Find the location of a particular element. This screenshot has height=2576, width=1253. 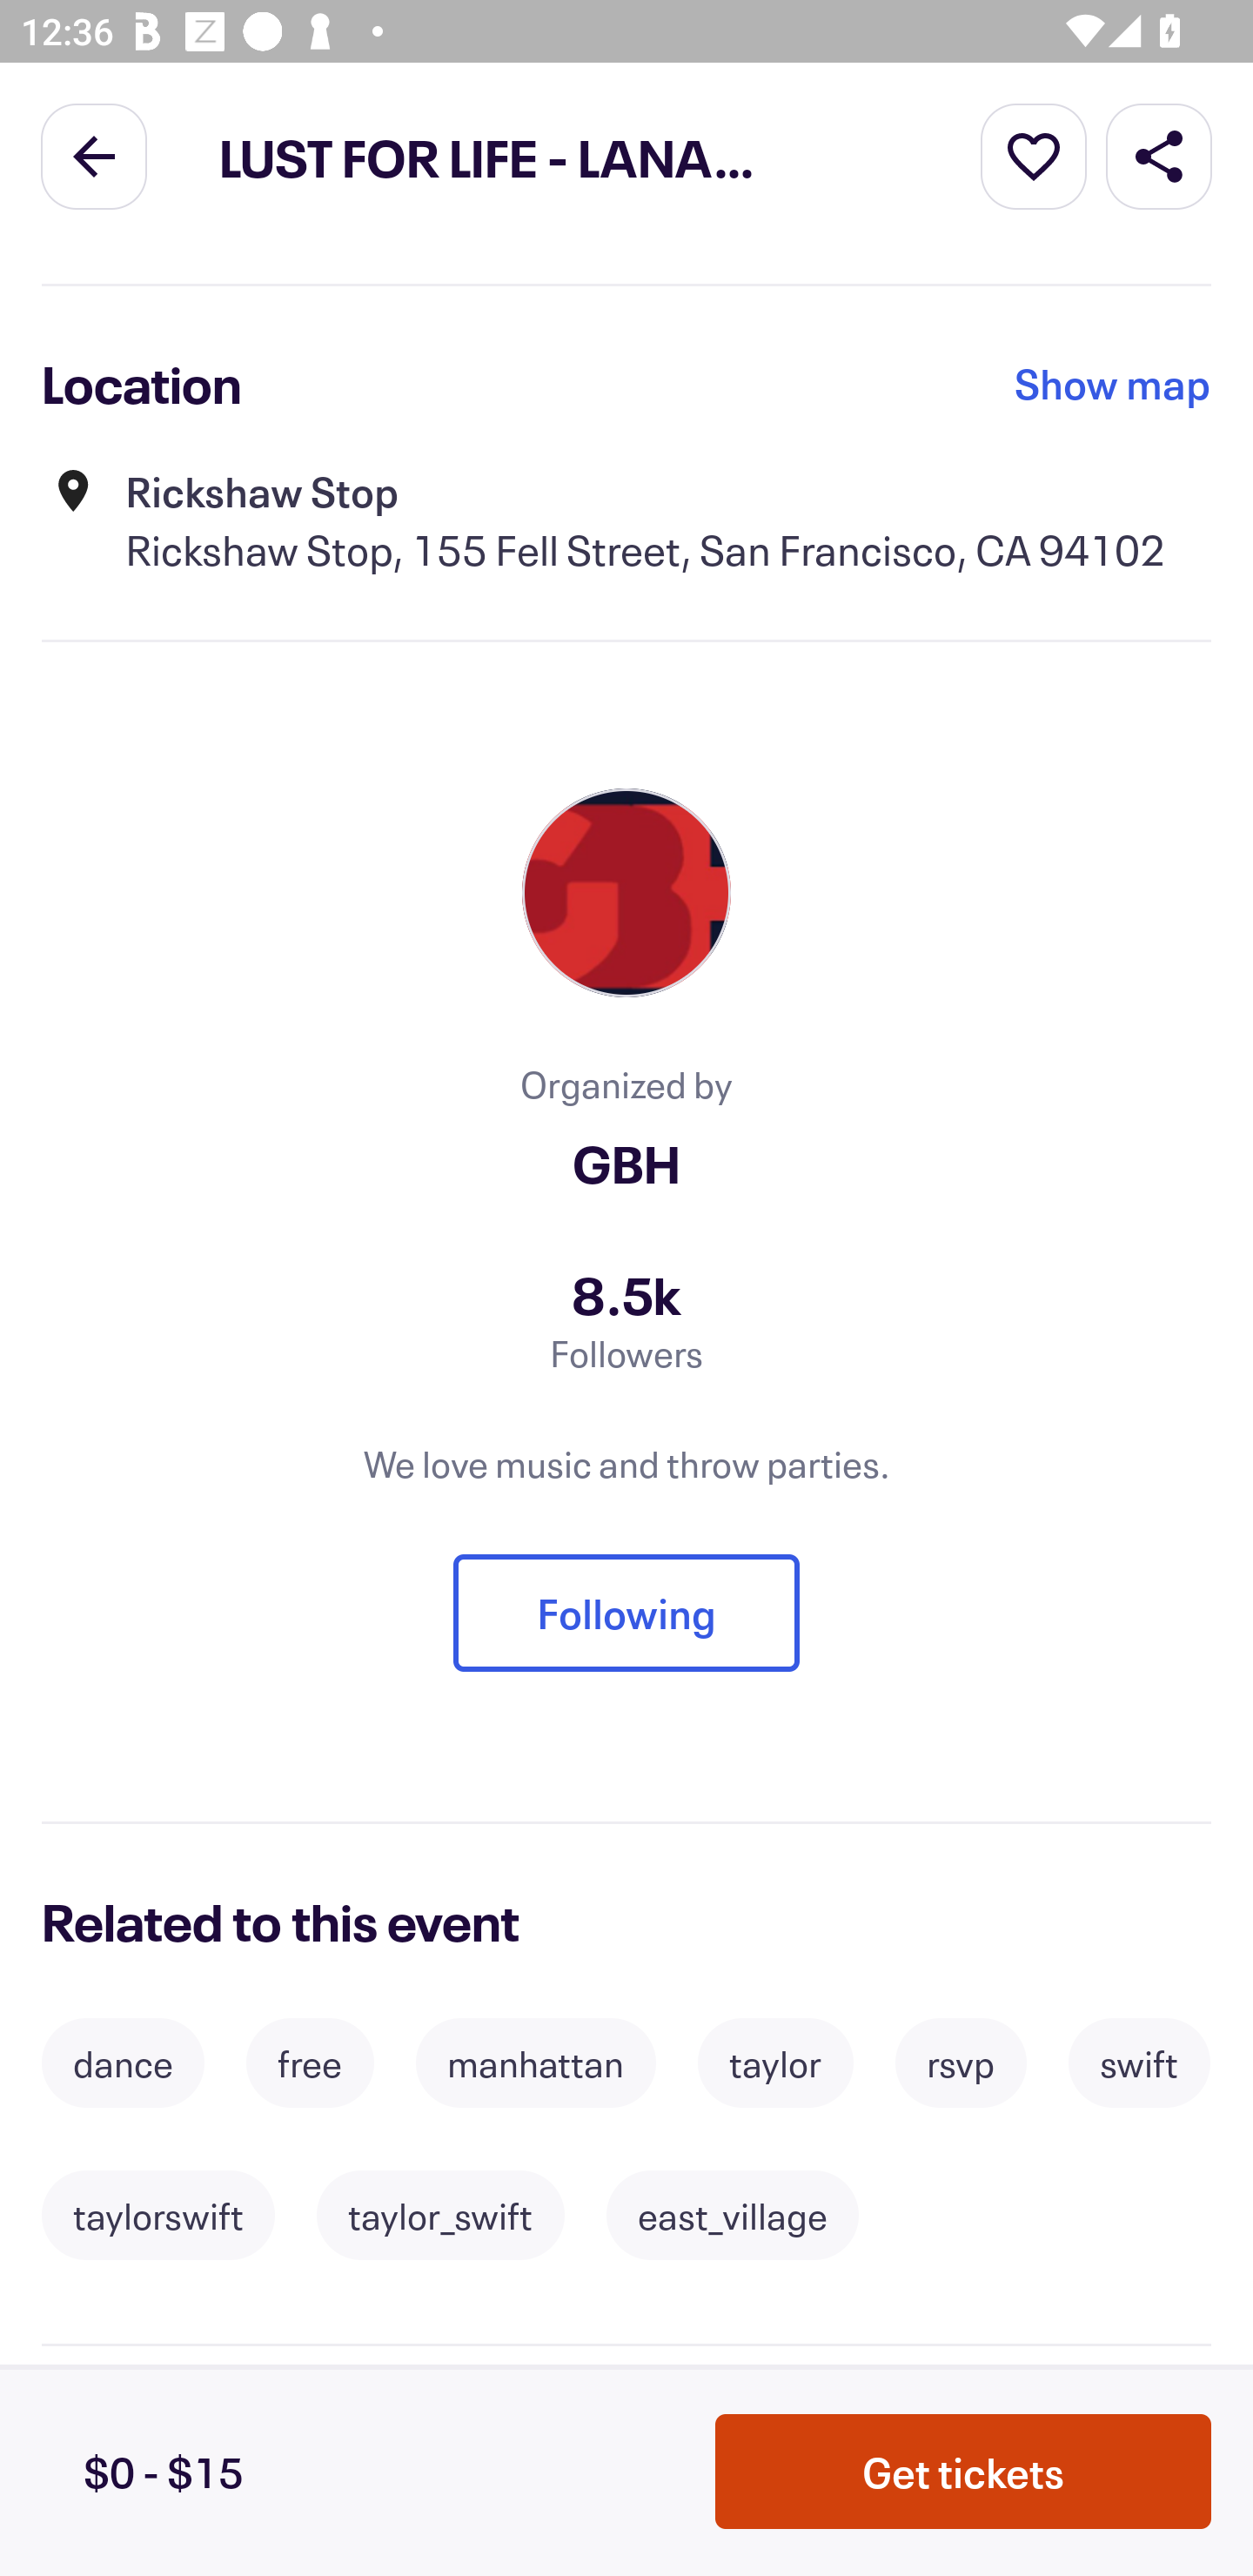

More is located at coordinates (1034, 155).